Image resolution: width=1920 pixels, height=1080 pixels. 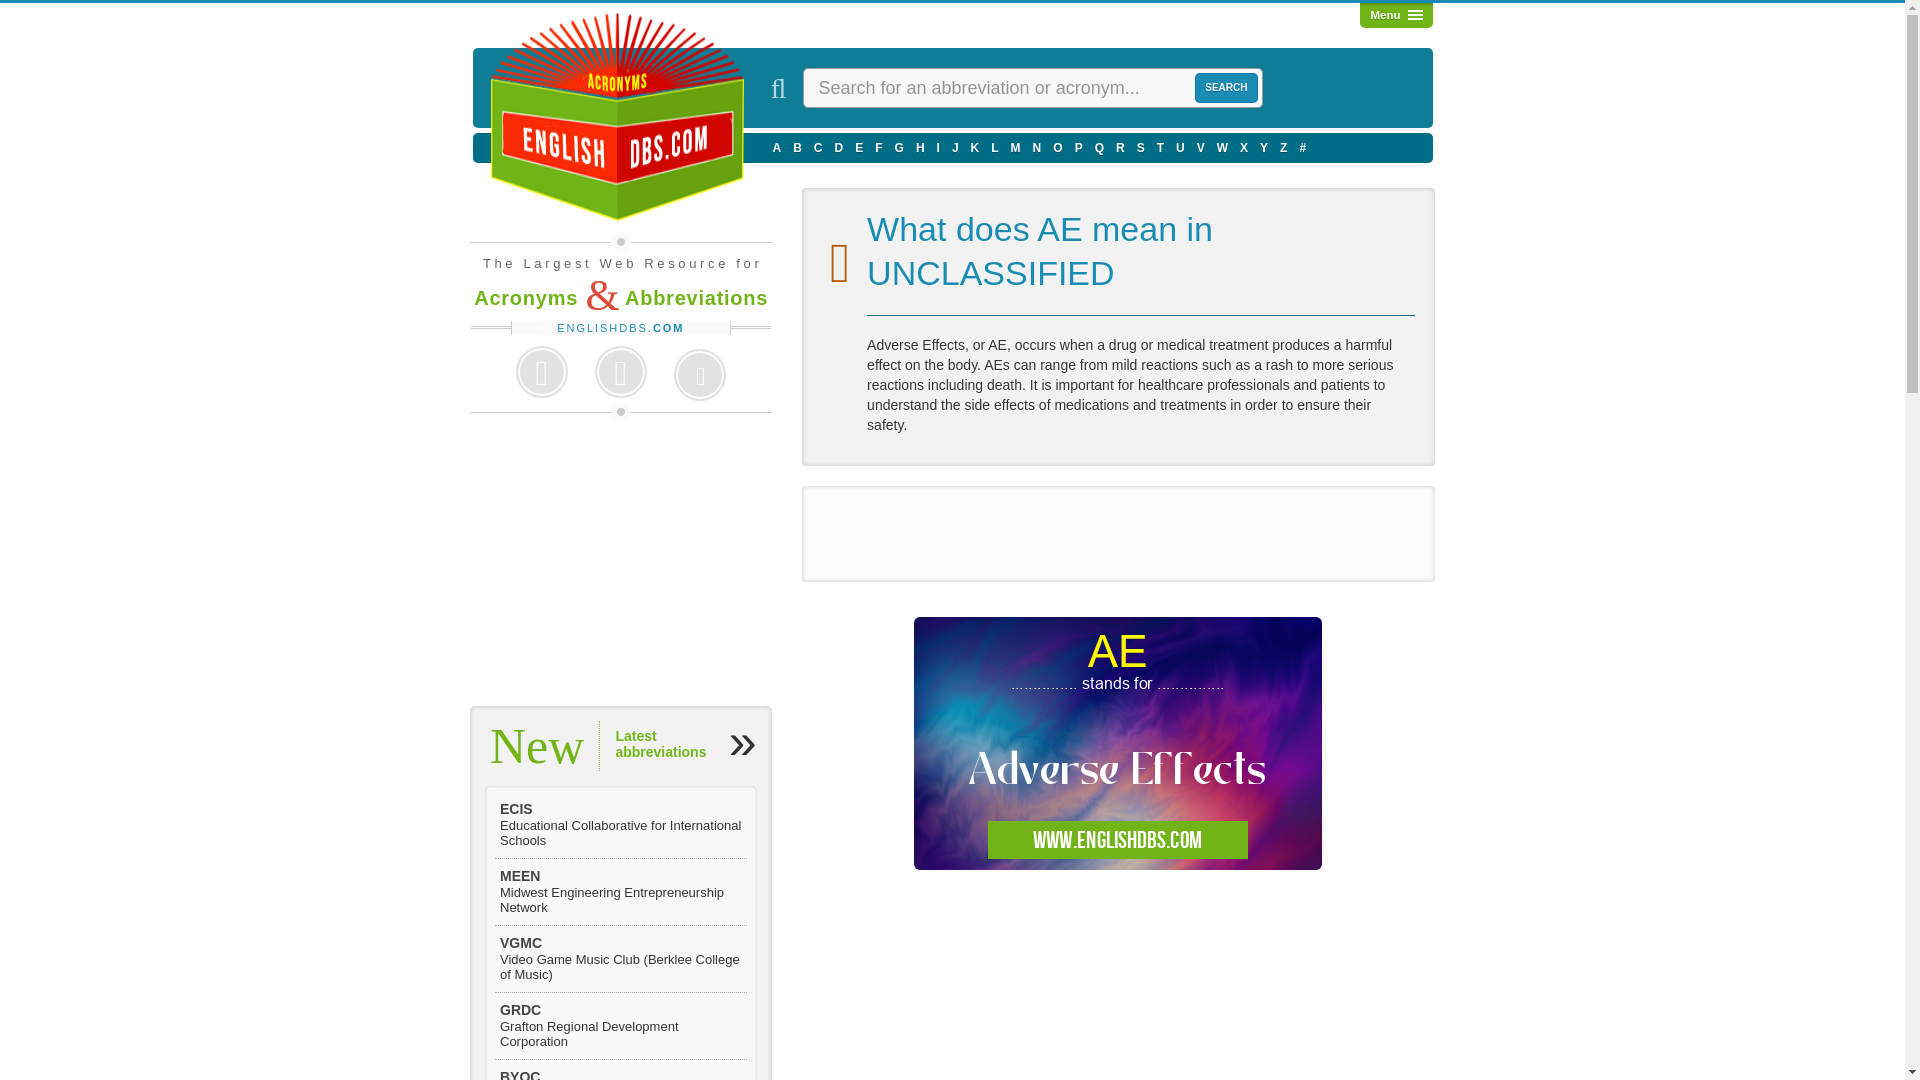 What do you see at coordinates (1222, 147) in the screenshot?
I see `W` at bounding box center [1222, 147].